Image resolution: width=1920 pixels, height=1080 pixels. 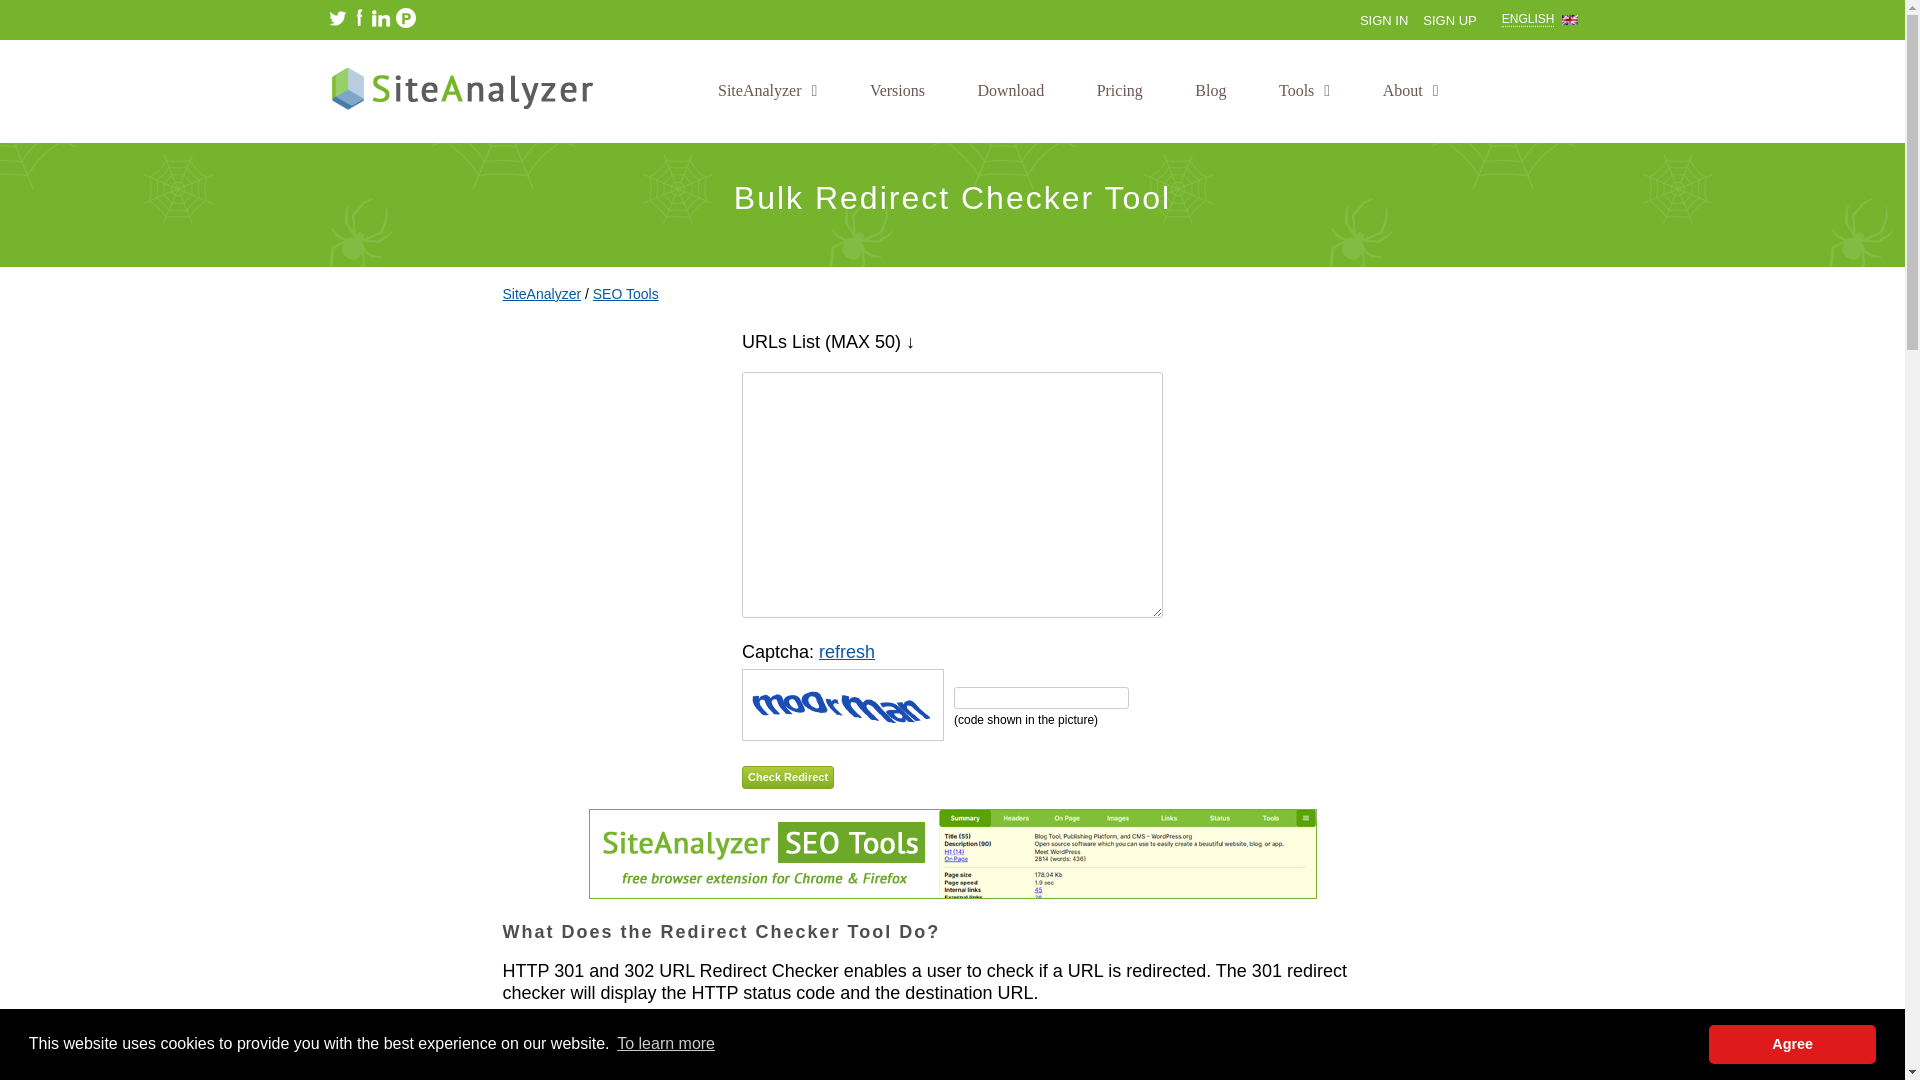 I want to click on Product Hunt, so click(x=338, y=18).